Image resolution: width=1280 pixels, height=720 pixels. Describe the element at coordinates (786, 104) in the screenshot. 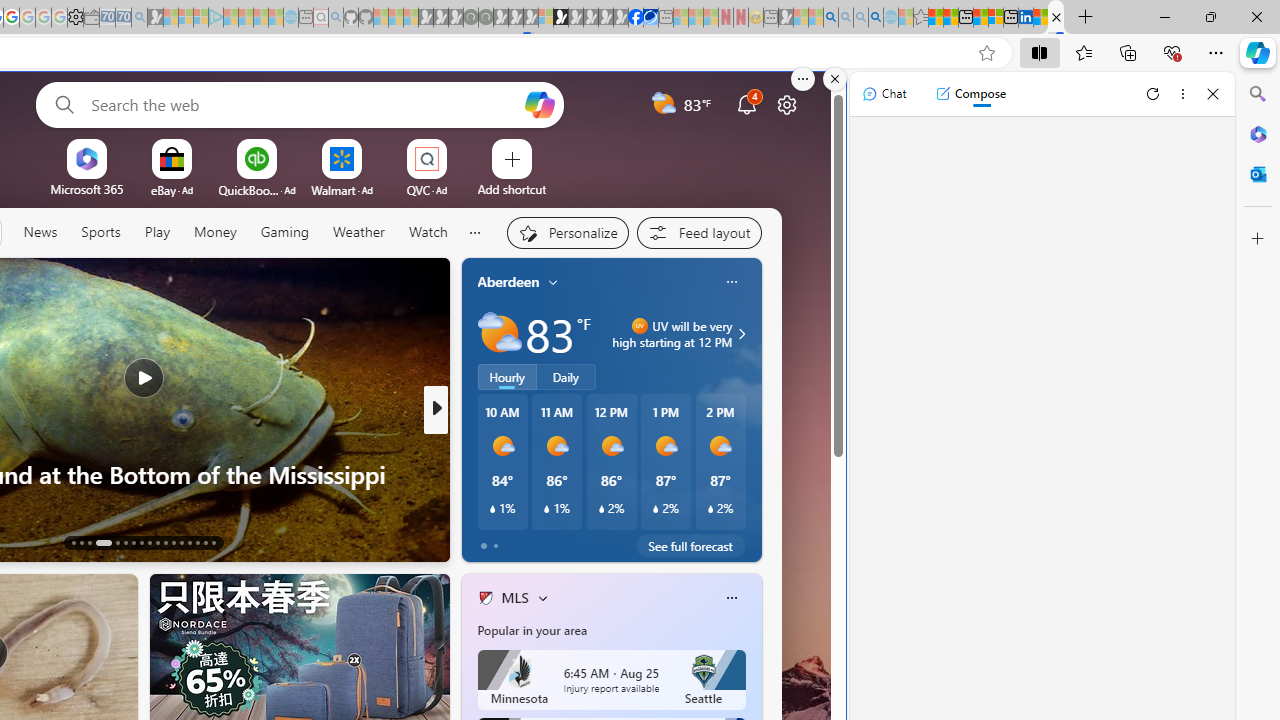

I see `Page settings` at that location.